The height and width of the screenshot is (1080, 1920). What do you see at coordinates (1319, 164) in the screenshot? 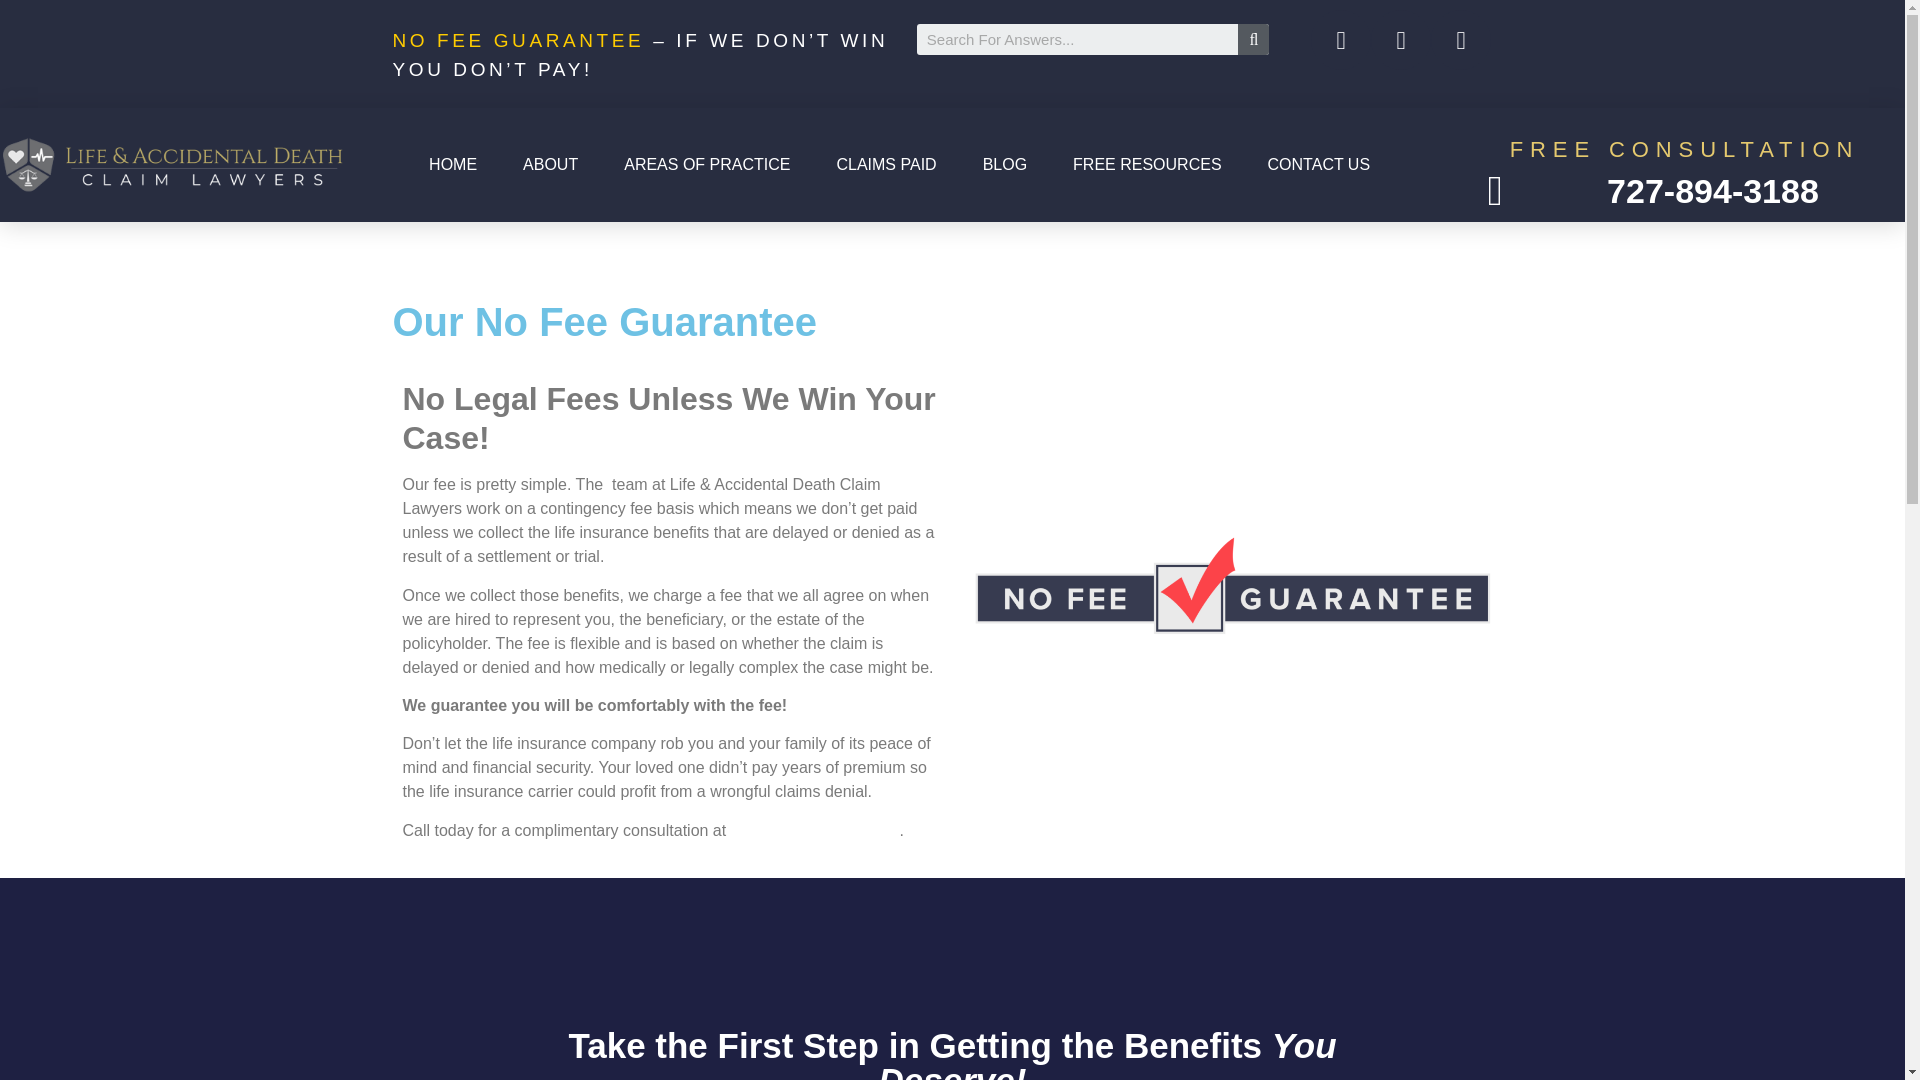
I see `CONTACT US` at bounding box center [1319, 164].